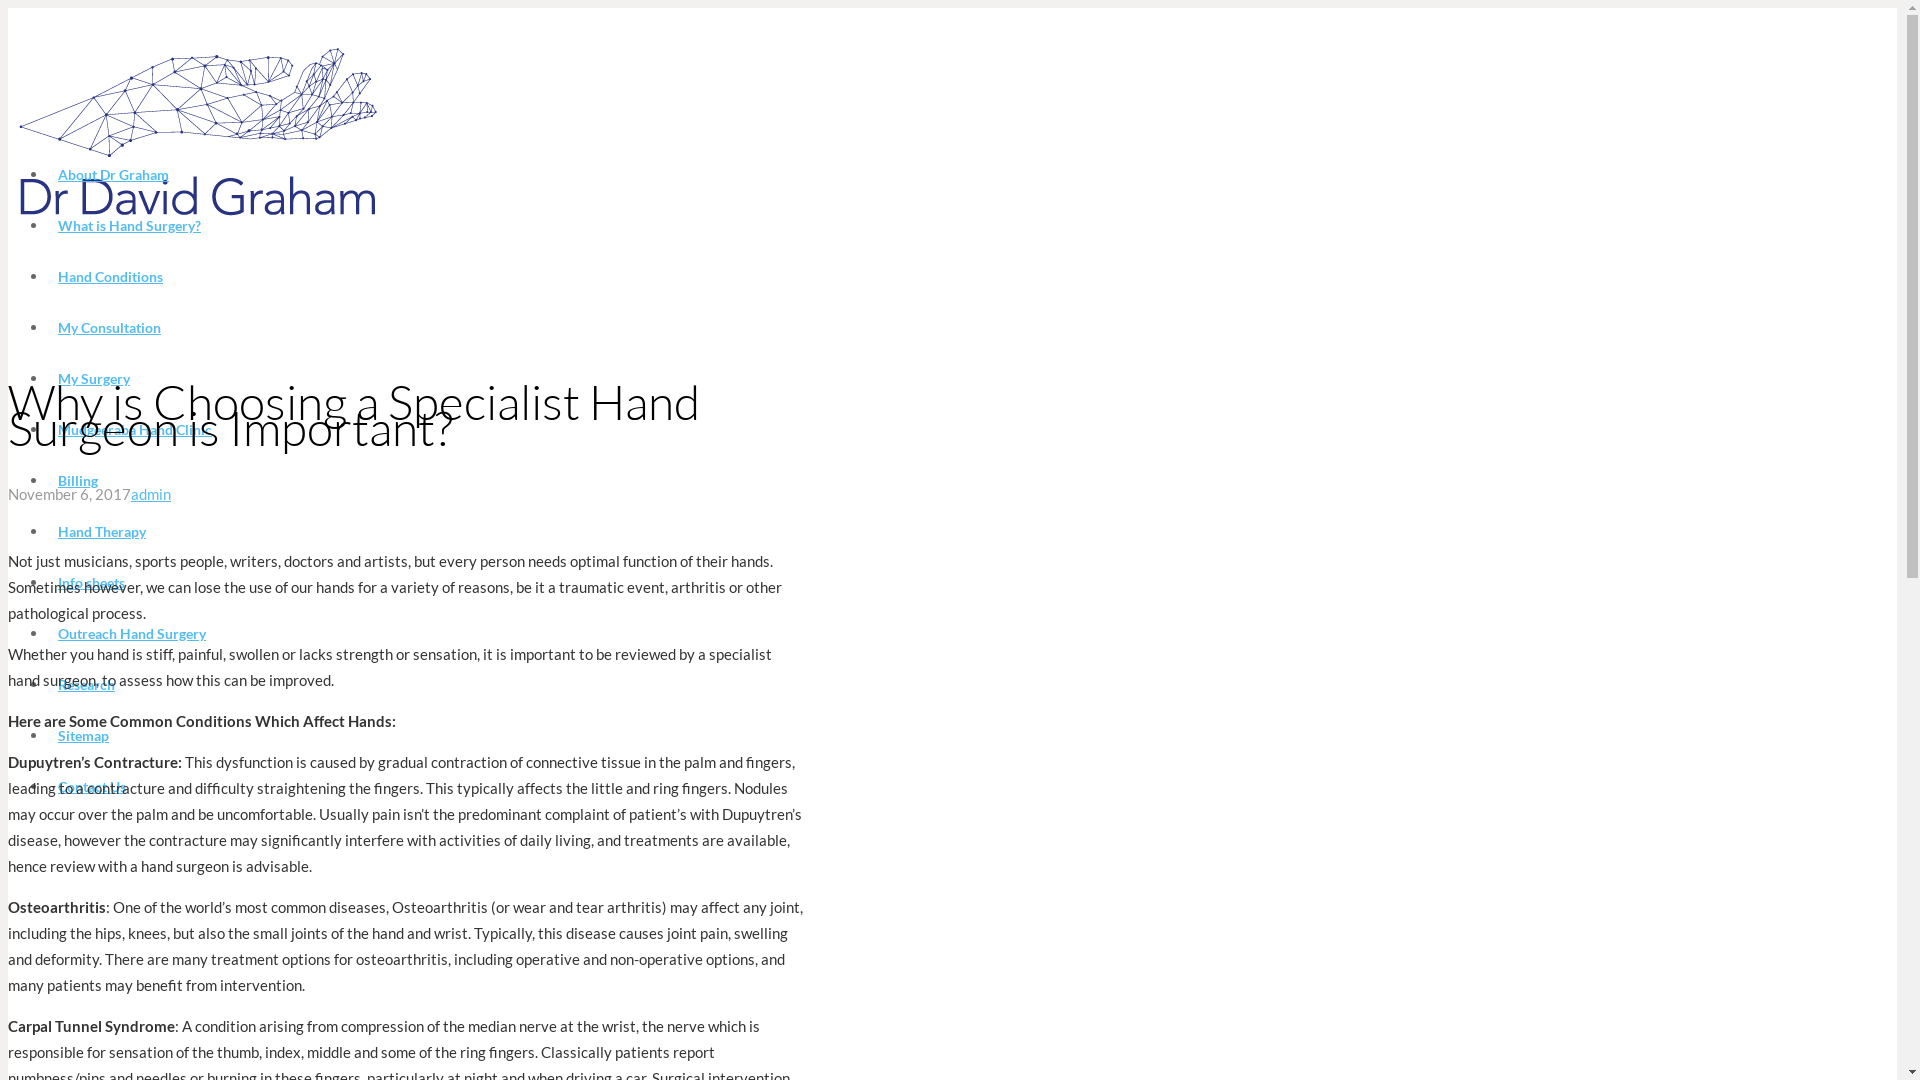 The width and height of the screenshot is (1920, 1080). I want to click on Info sheets, so click(92, 582).